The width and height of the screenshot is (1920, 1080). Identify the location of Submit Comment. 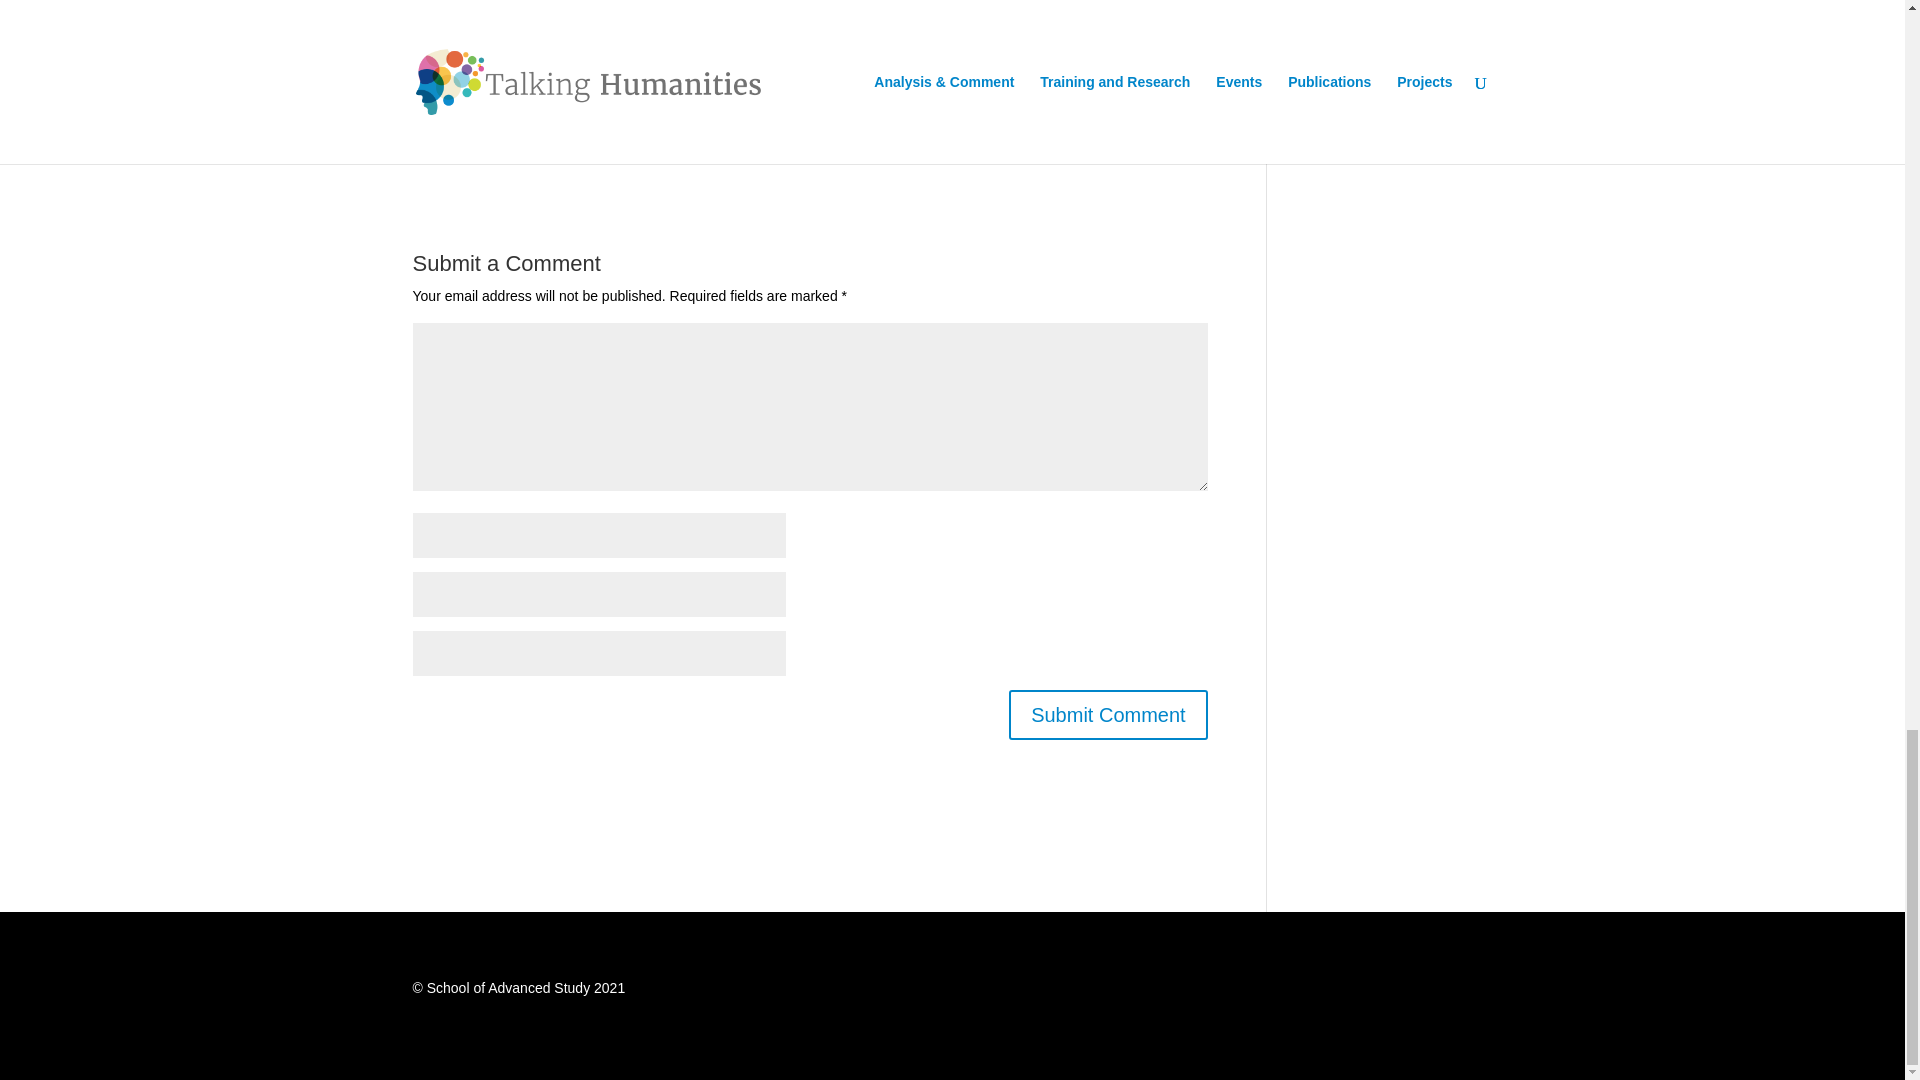
(1108, 714).